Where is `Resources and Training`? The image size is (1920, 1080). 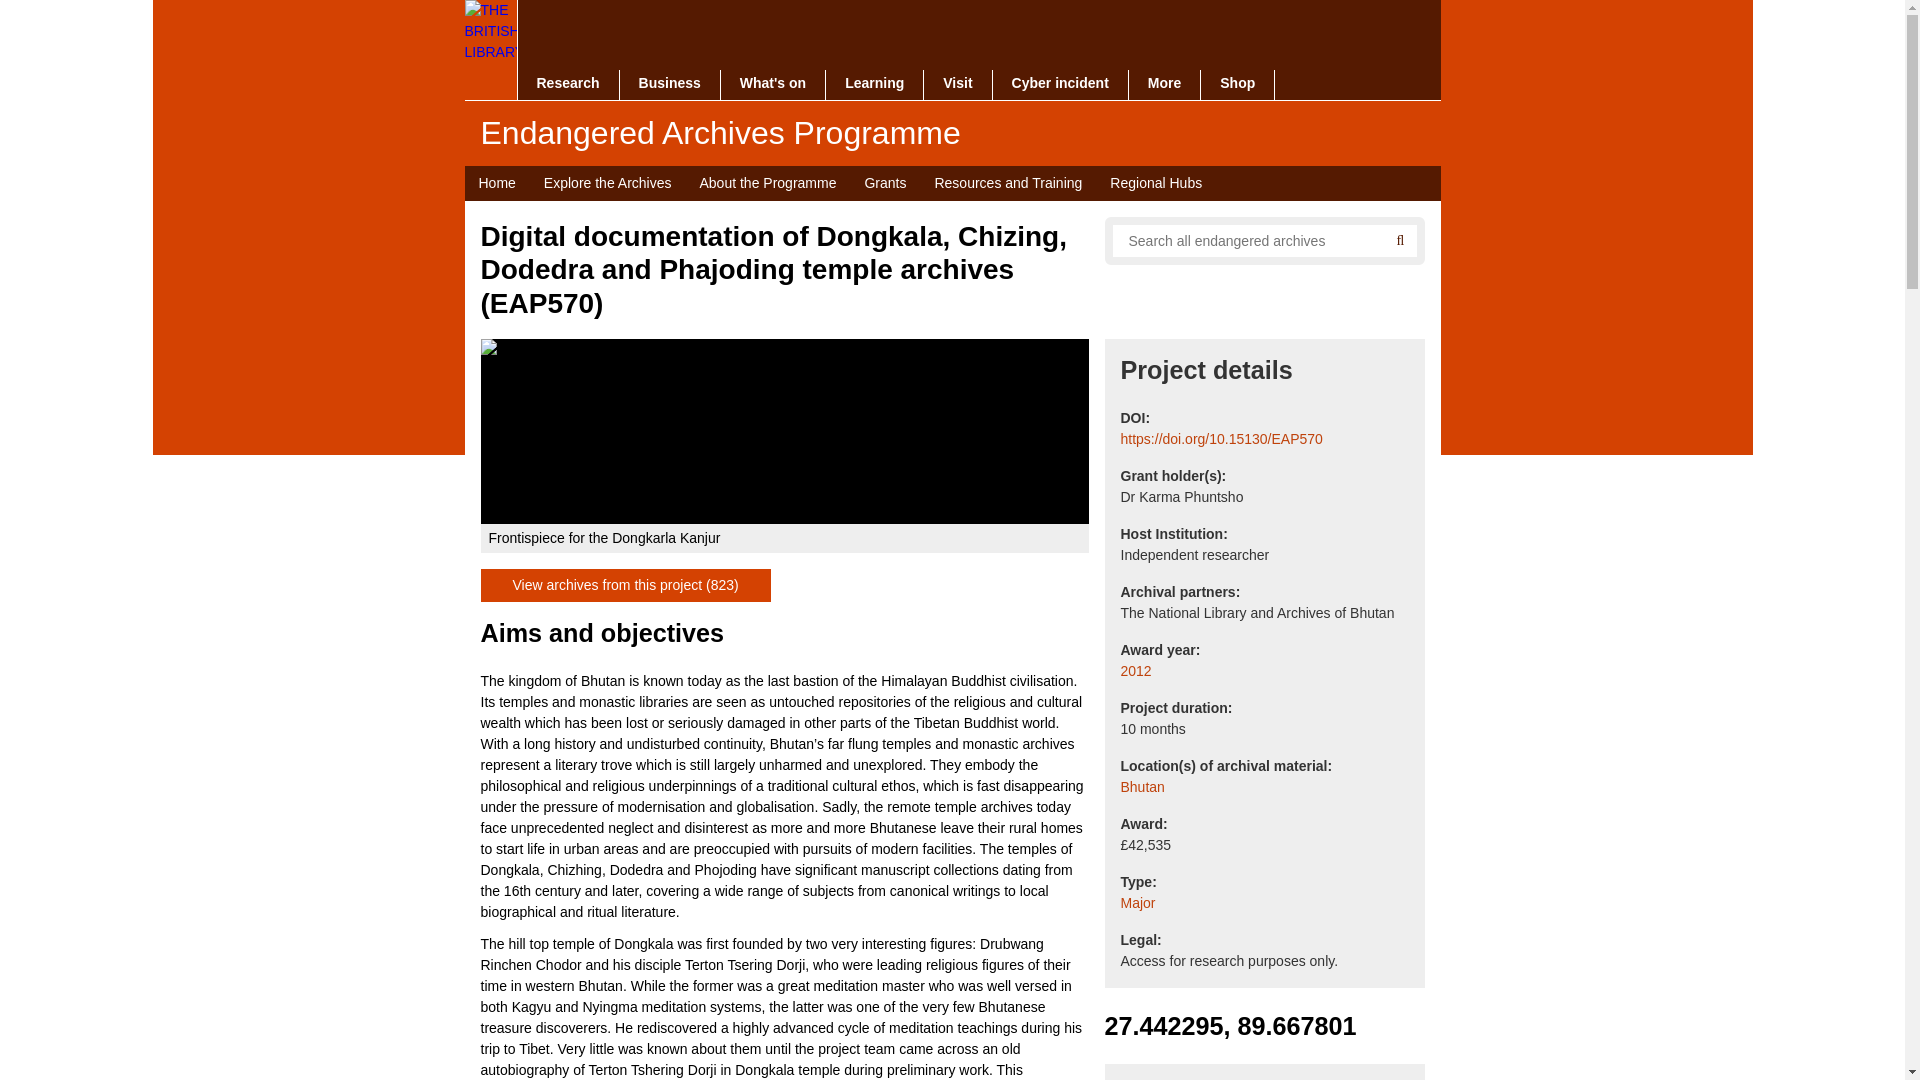
Resources and Training is located at coordinates (1008, 183).